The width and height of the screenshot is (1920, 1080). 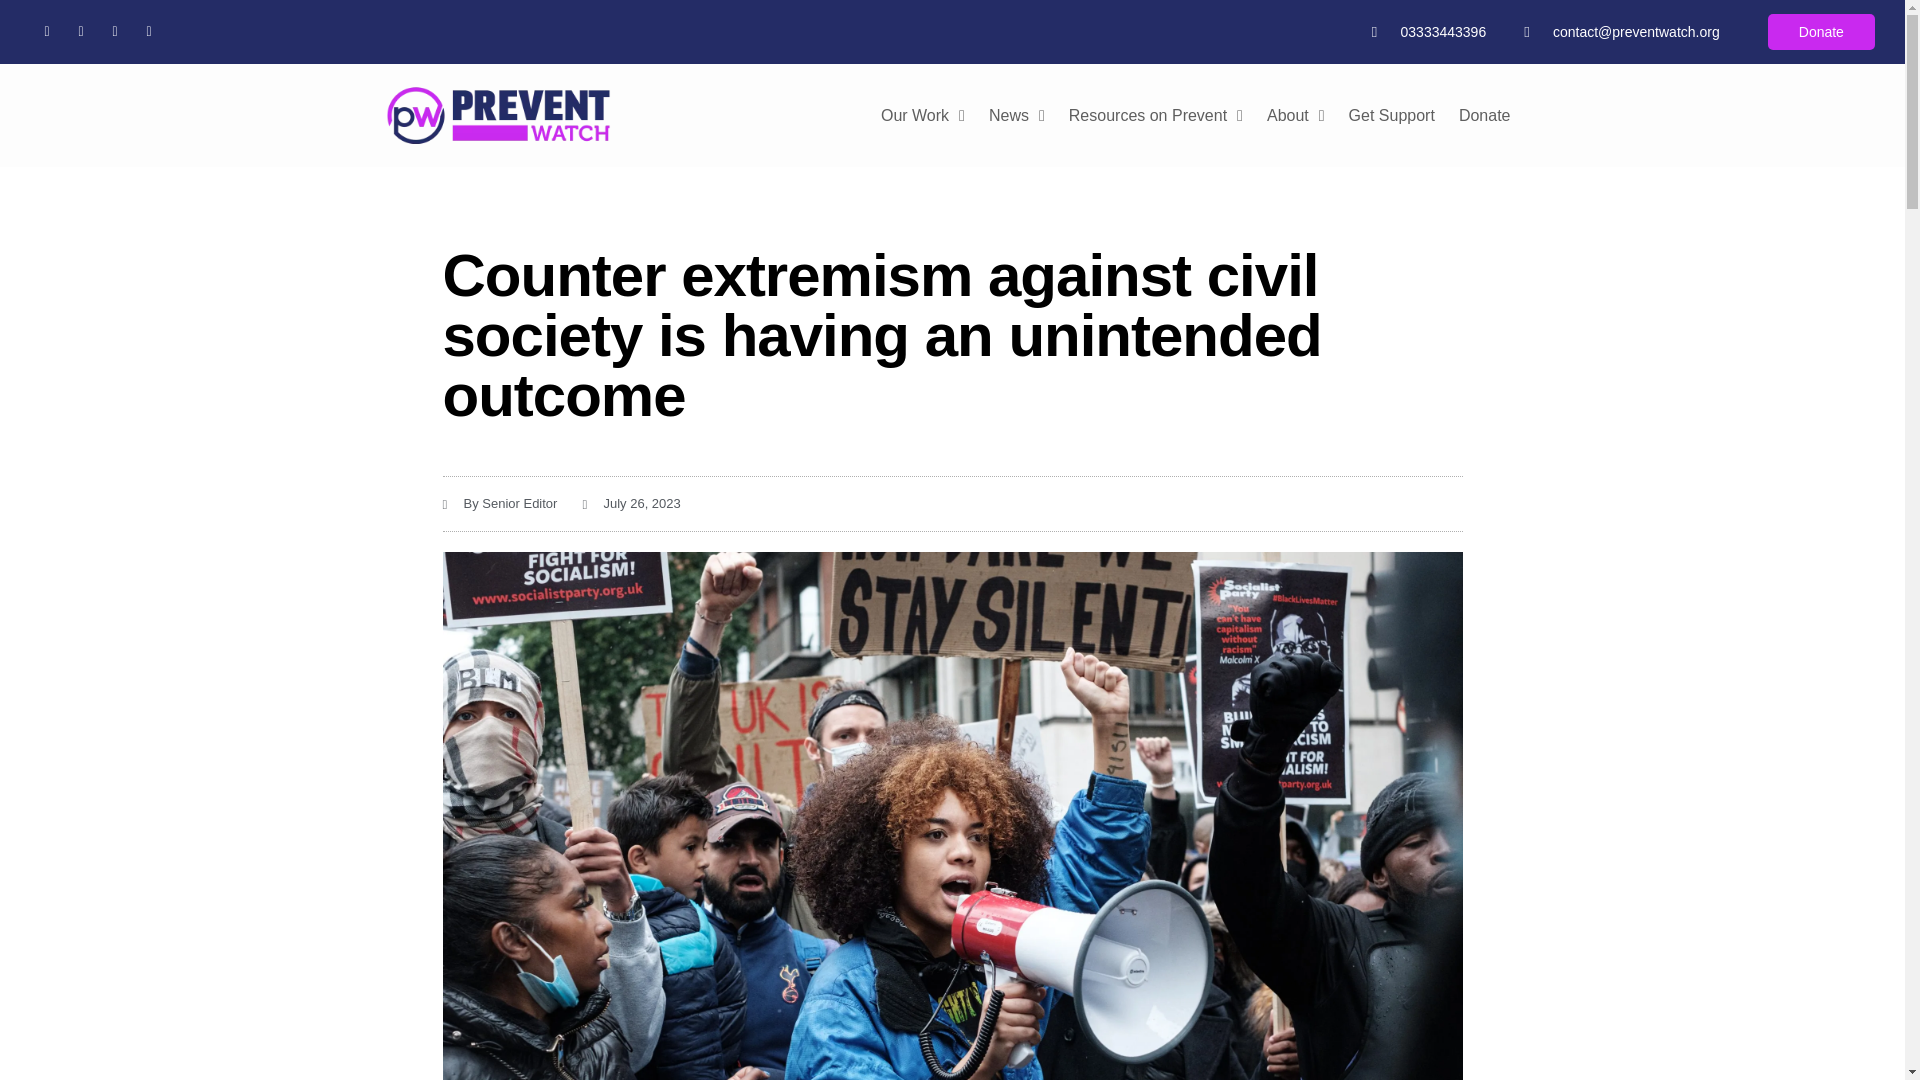 What do you see at coordinates (1429, 31) in the screenshot?
I see `03333443396` at bounding box center [1429, 31].